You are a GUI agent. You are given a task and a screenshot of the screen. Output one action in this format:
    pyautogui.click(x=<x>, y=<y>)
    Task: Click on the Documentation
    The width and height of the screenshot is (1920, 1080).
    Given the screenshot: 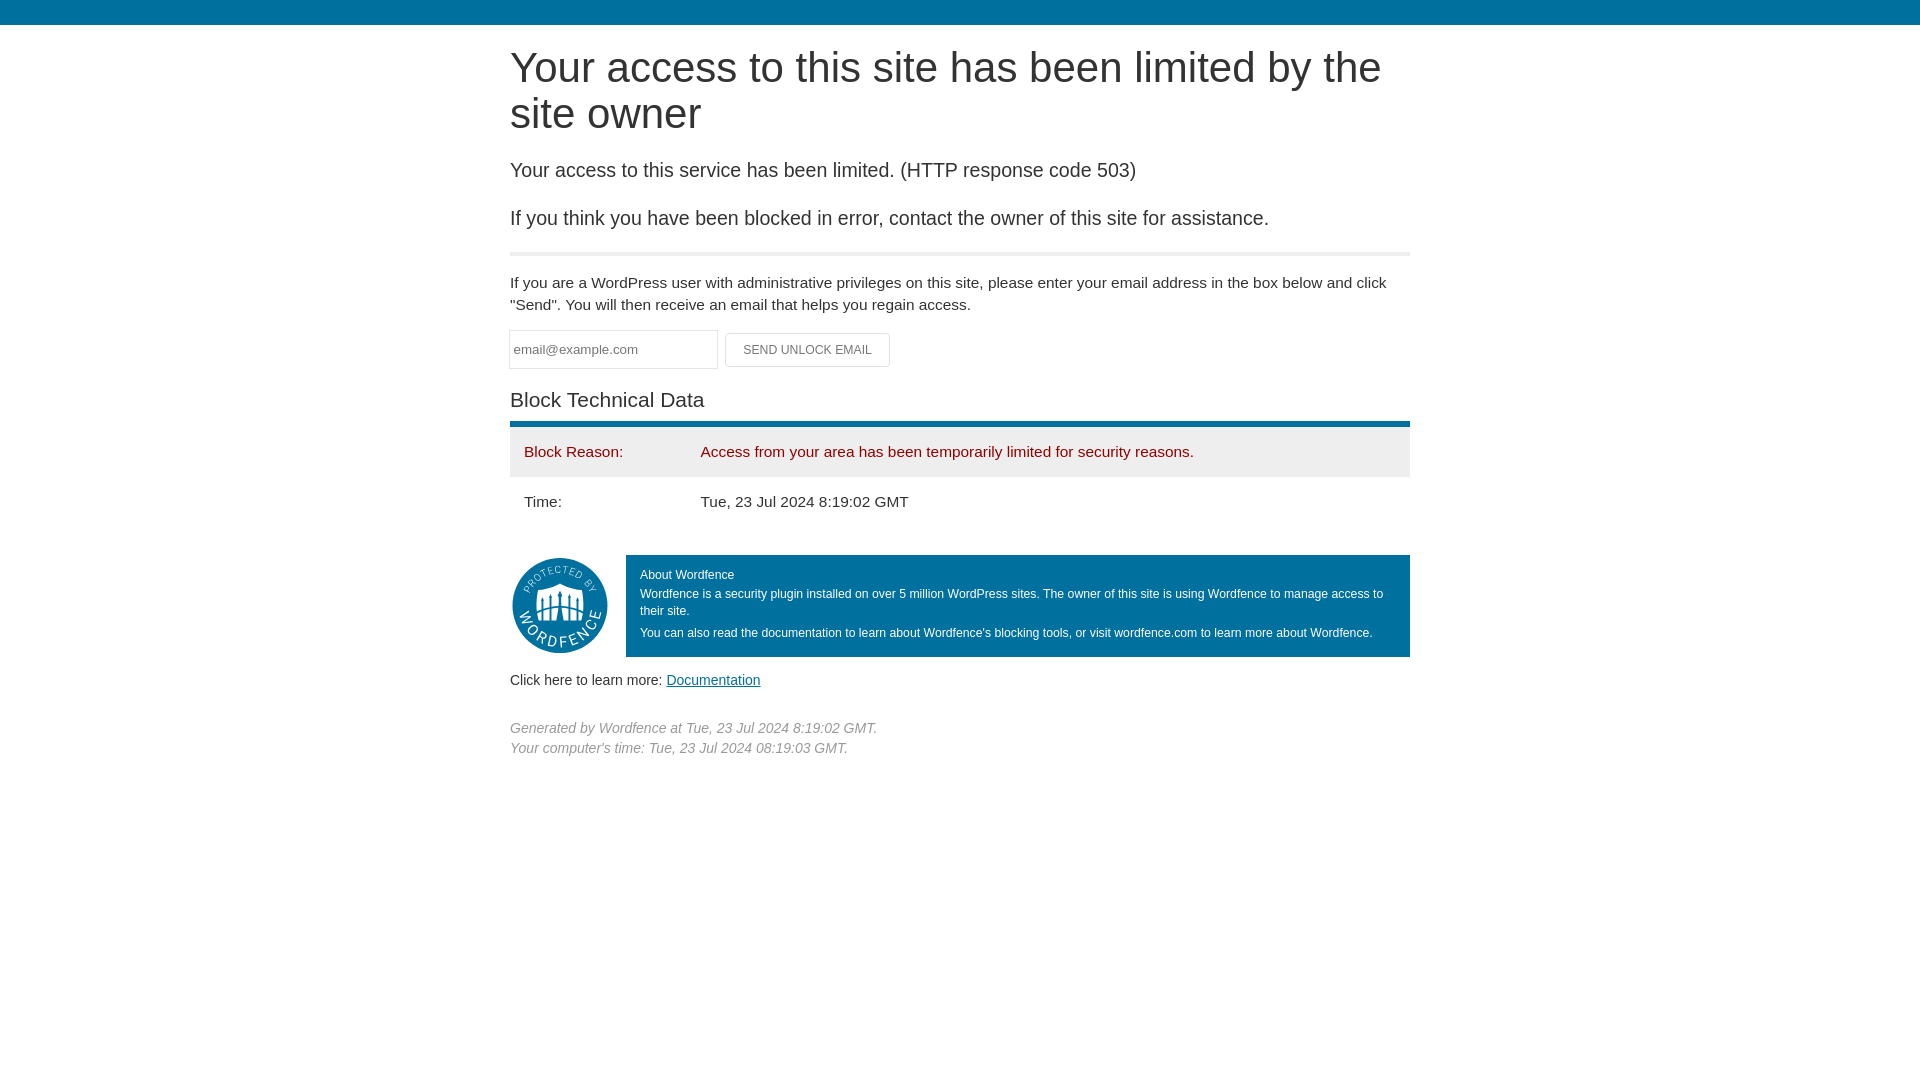 What is the action you would take?
    pyautogui.click(x=713, y=679)
    